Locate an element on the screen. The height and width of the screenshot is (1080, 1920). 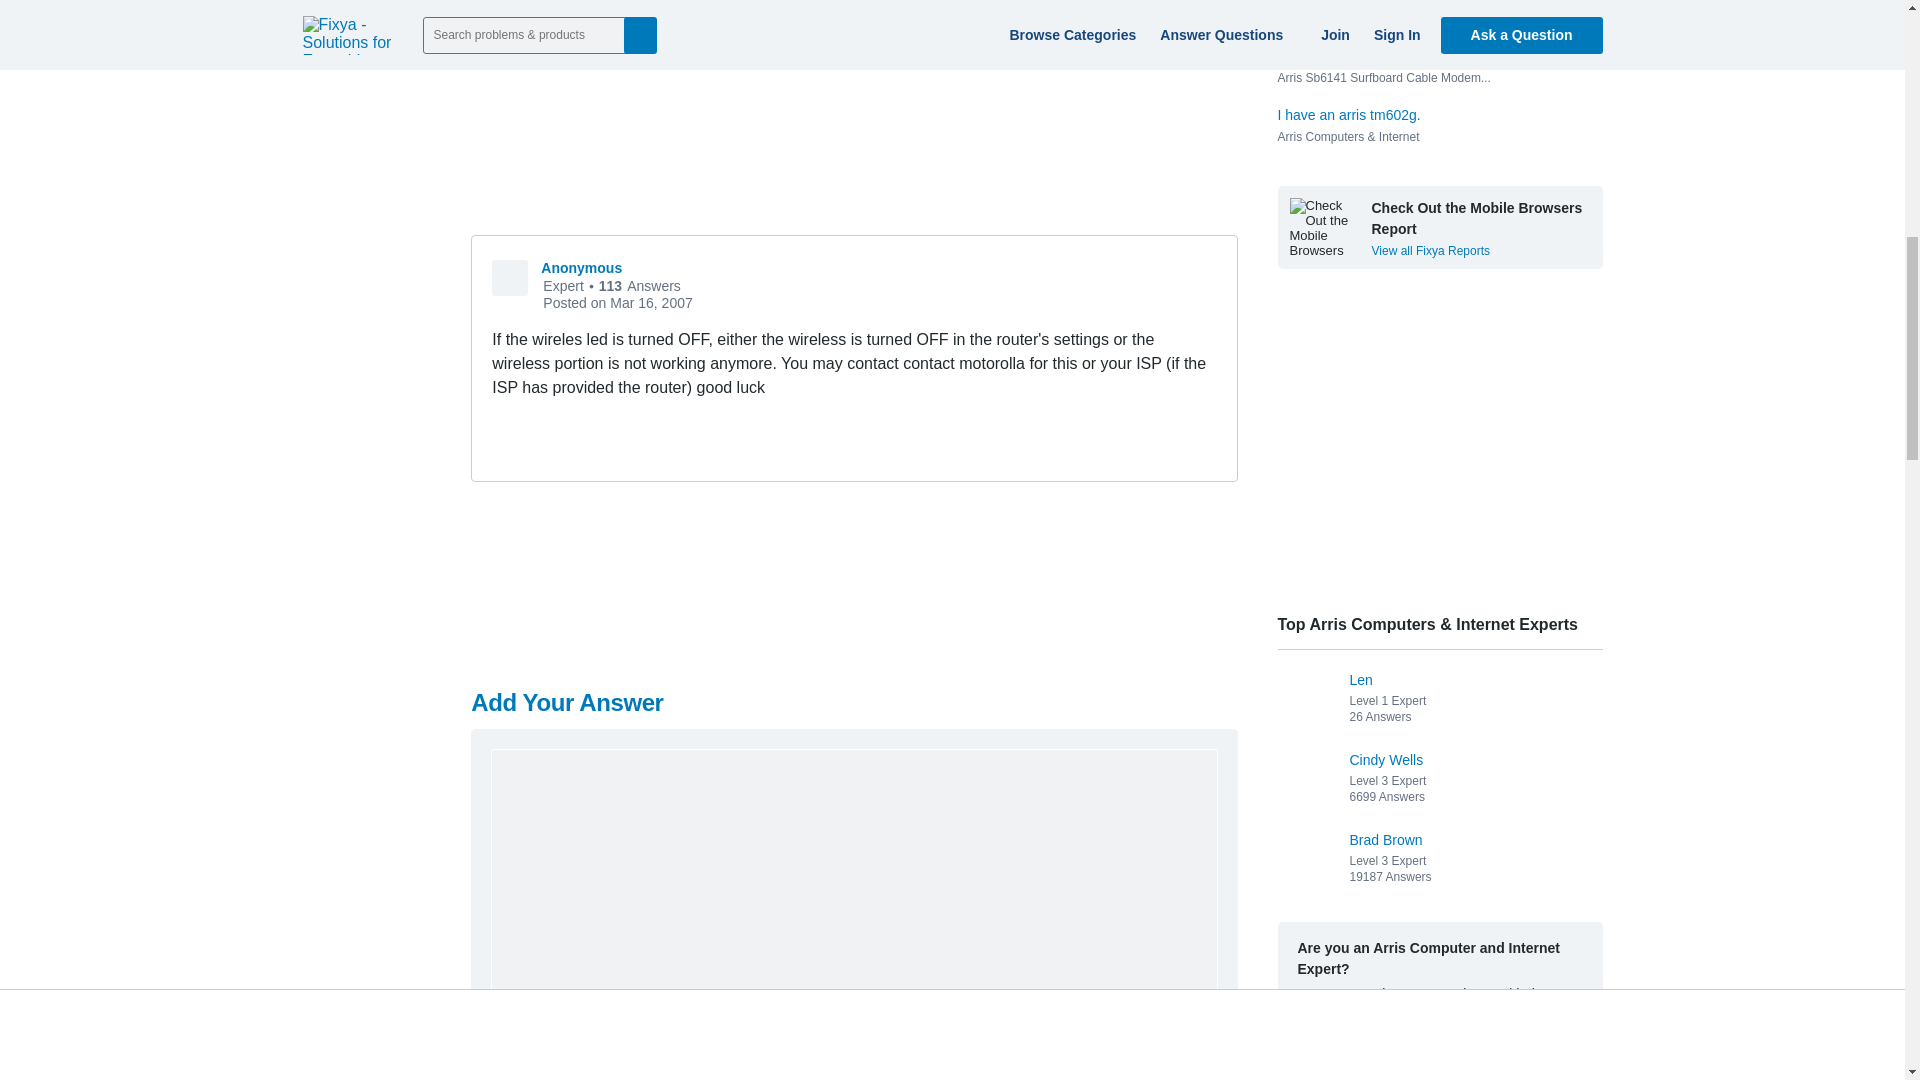
Add Answer is located at coordinates (1150, 1034).